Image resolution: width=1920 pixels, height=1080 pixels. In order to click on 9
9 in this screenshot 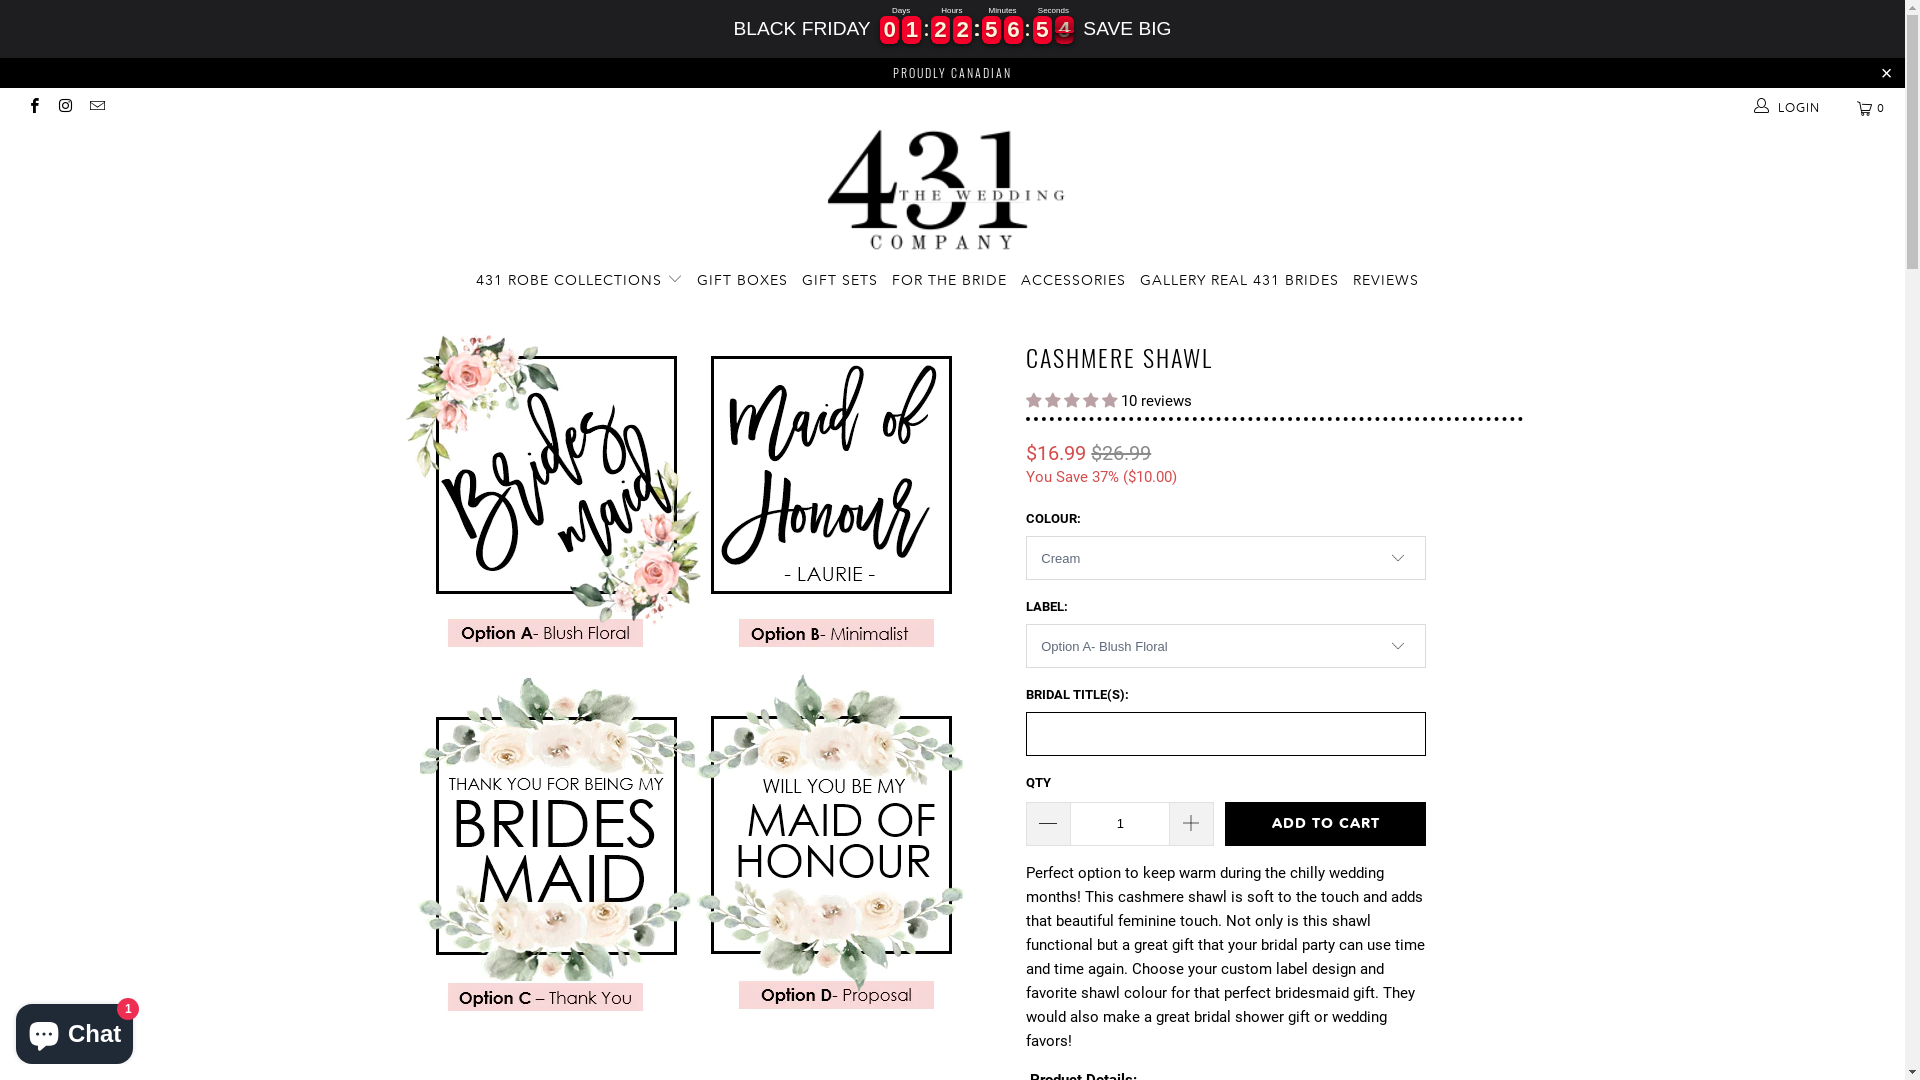, I will do `click(890, 30)`.